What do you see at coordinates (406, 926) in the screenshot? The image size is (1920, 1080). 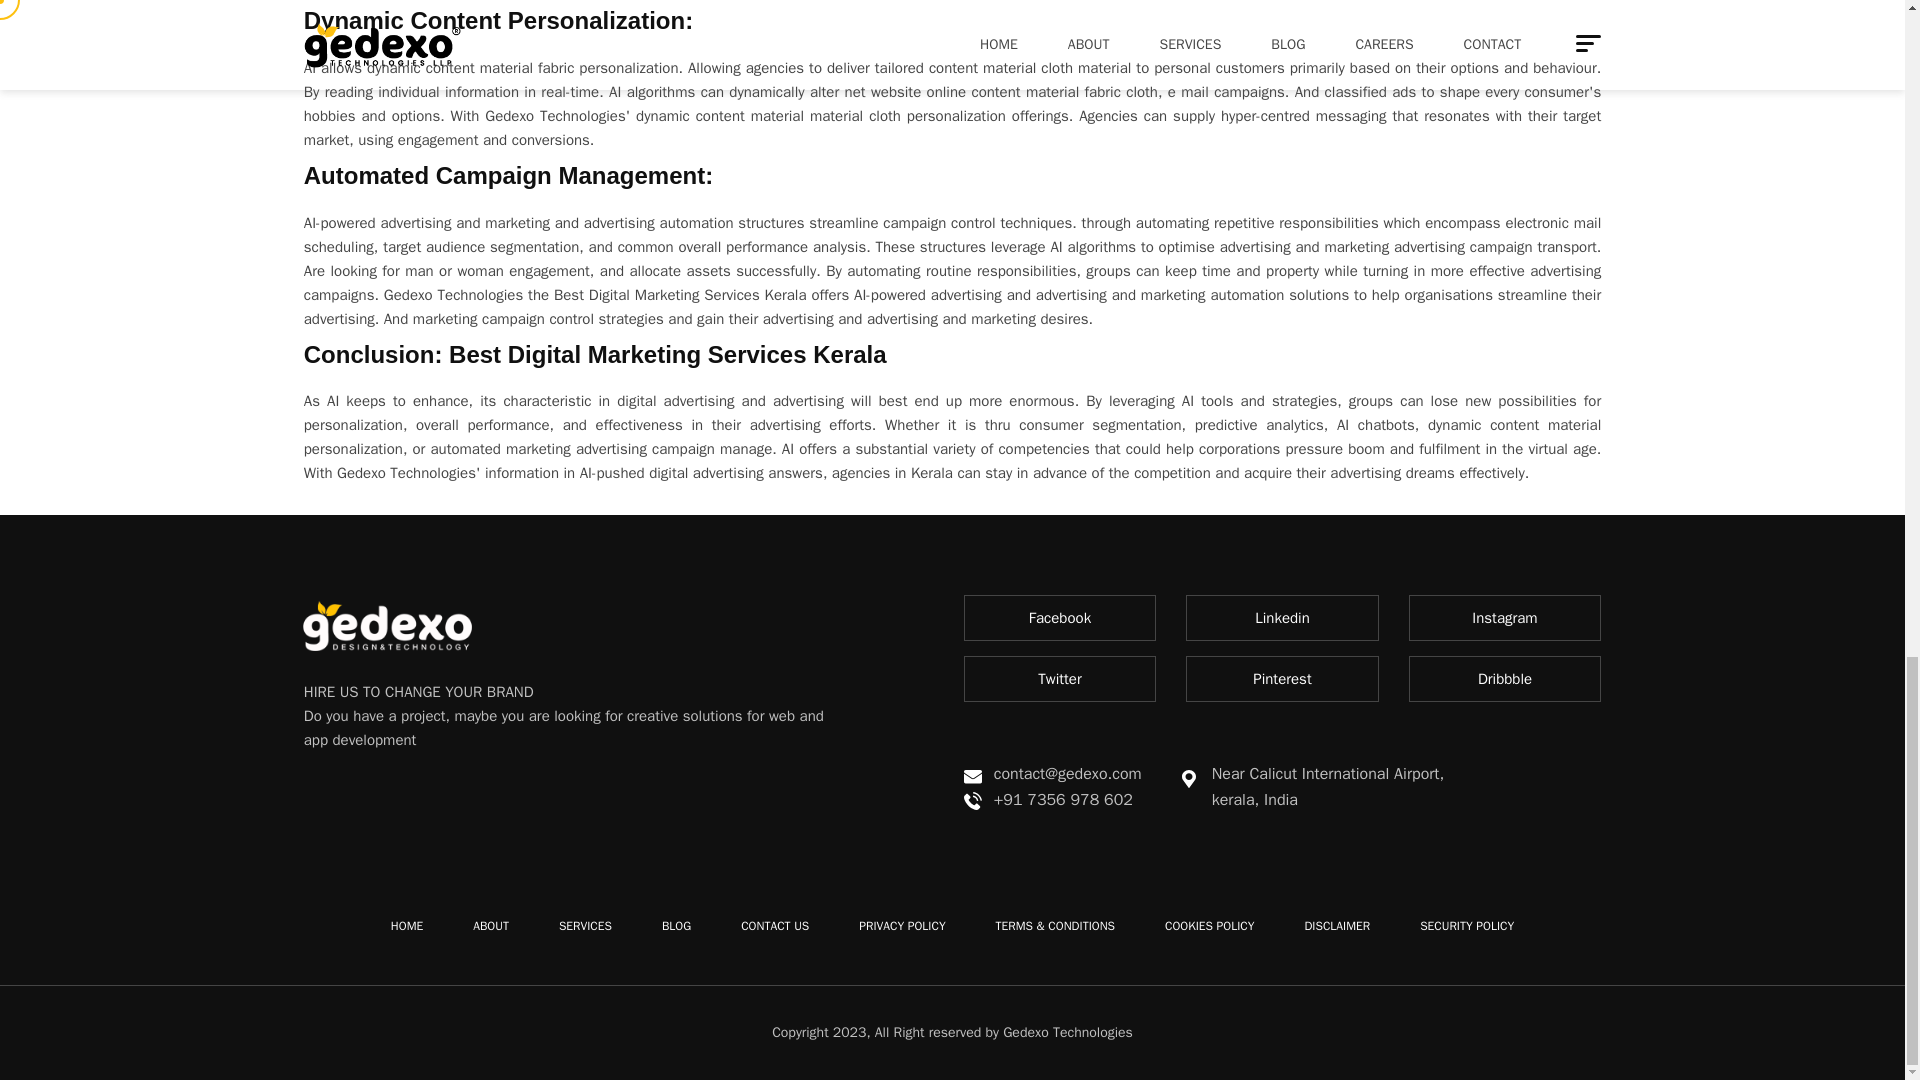 I see `HOME` at bounding box center [406, 926].